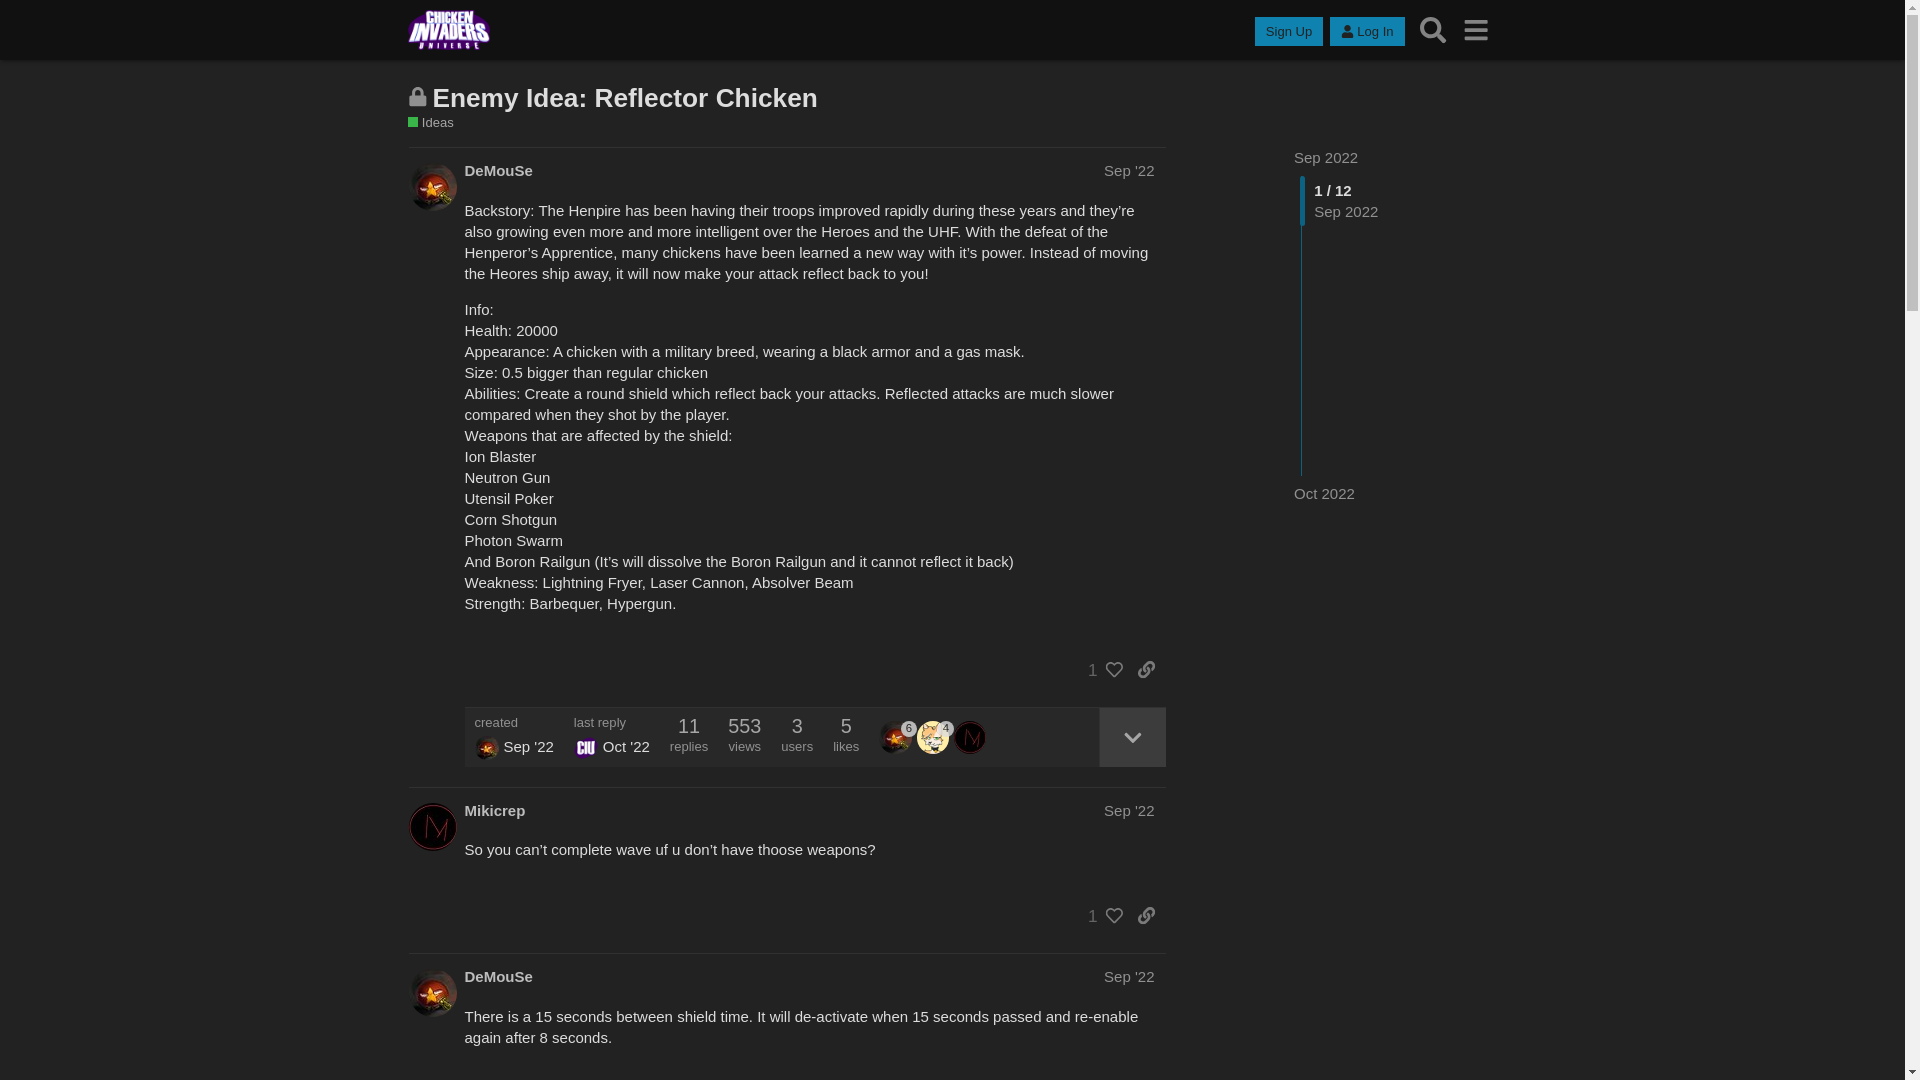 The image size is (1920, 1080). What do you see at coordinates (1100, 670) in the screenshot?
I see `1 person liked this post` at bounding box center [1100, 670].